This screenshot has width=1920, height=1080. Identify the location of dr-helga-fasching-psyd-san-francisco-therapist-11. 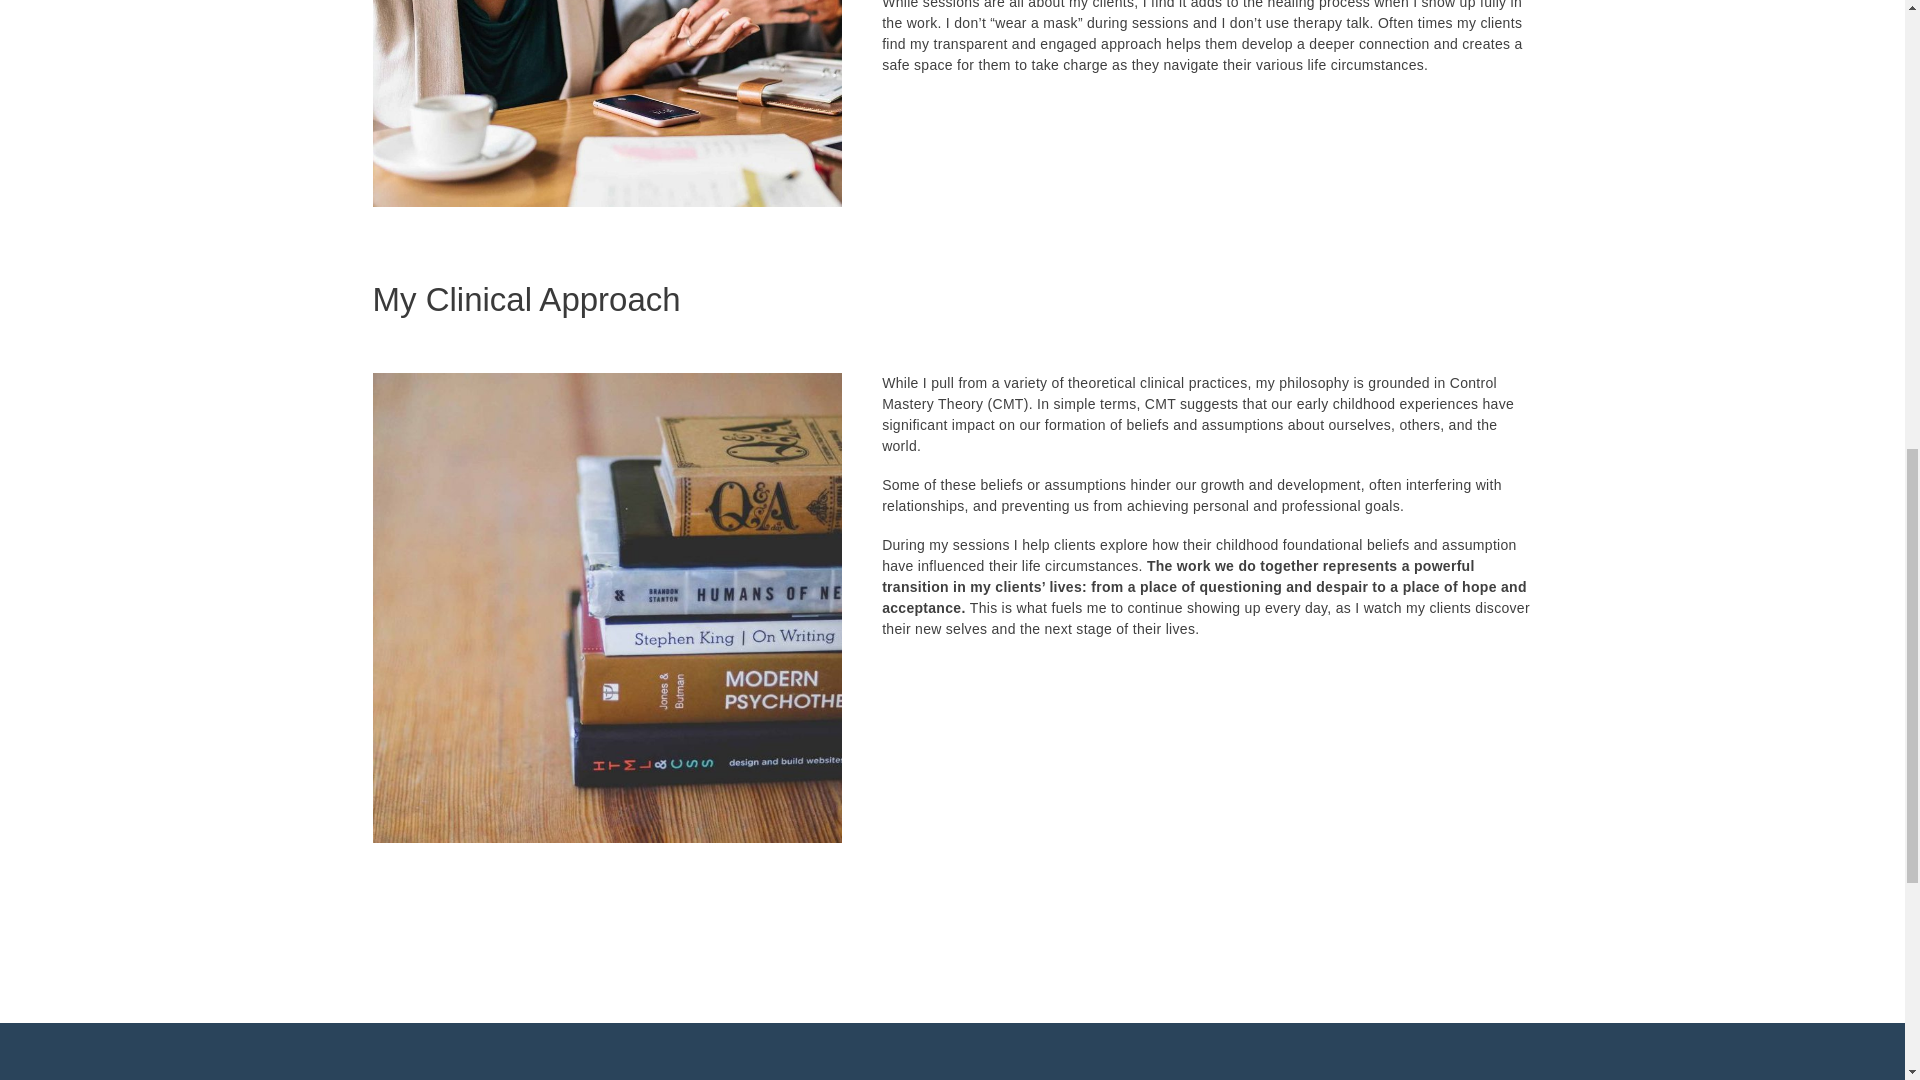
(607, 608).